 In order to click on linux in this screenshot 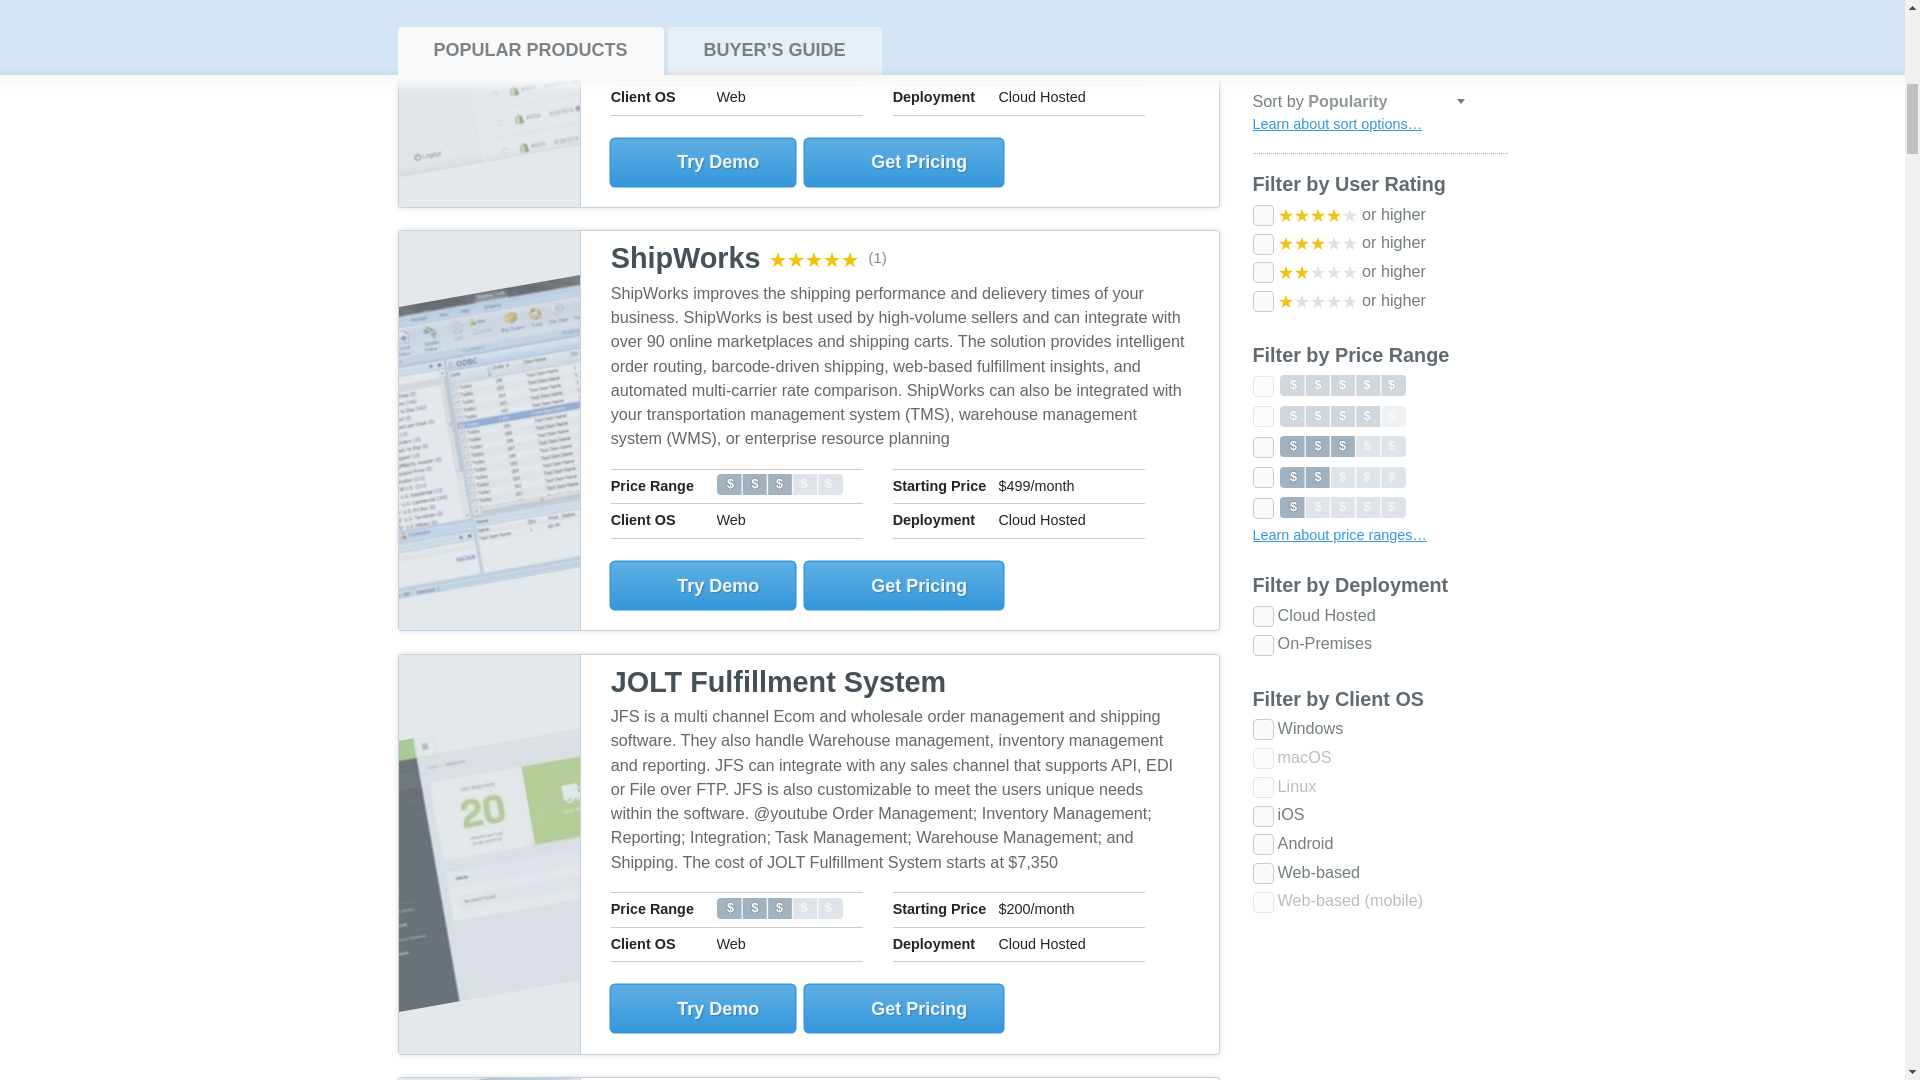, I will do `click(1262, 130)`.